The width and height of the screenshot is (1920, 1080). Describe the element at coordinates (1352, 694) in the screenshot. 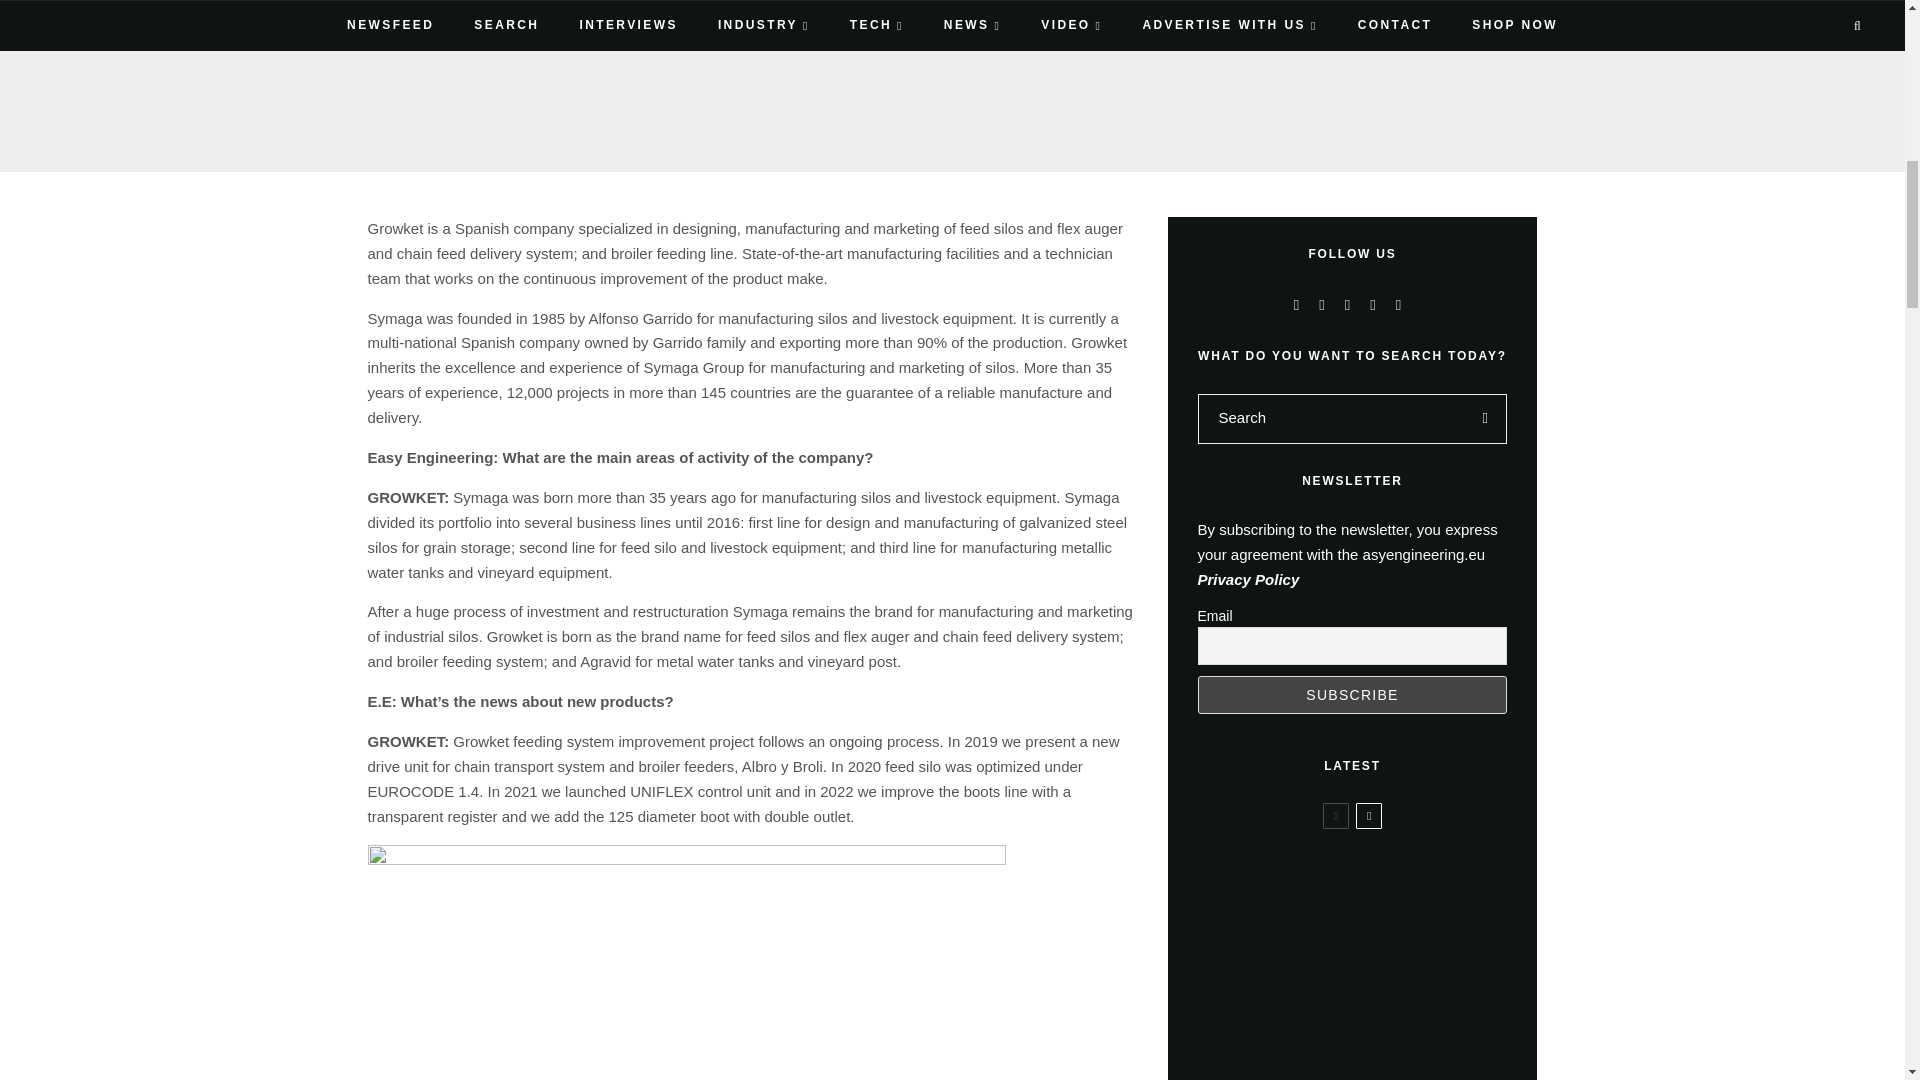

I see `Subscribe` at that location.